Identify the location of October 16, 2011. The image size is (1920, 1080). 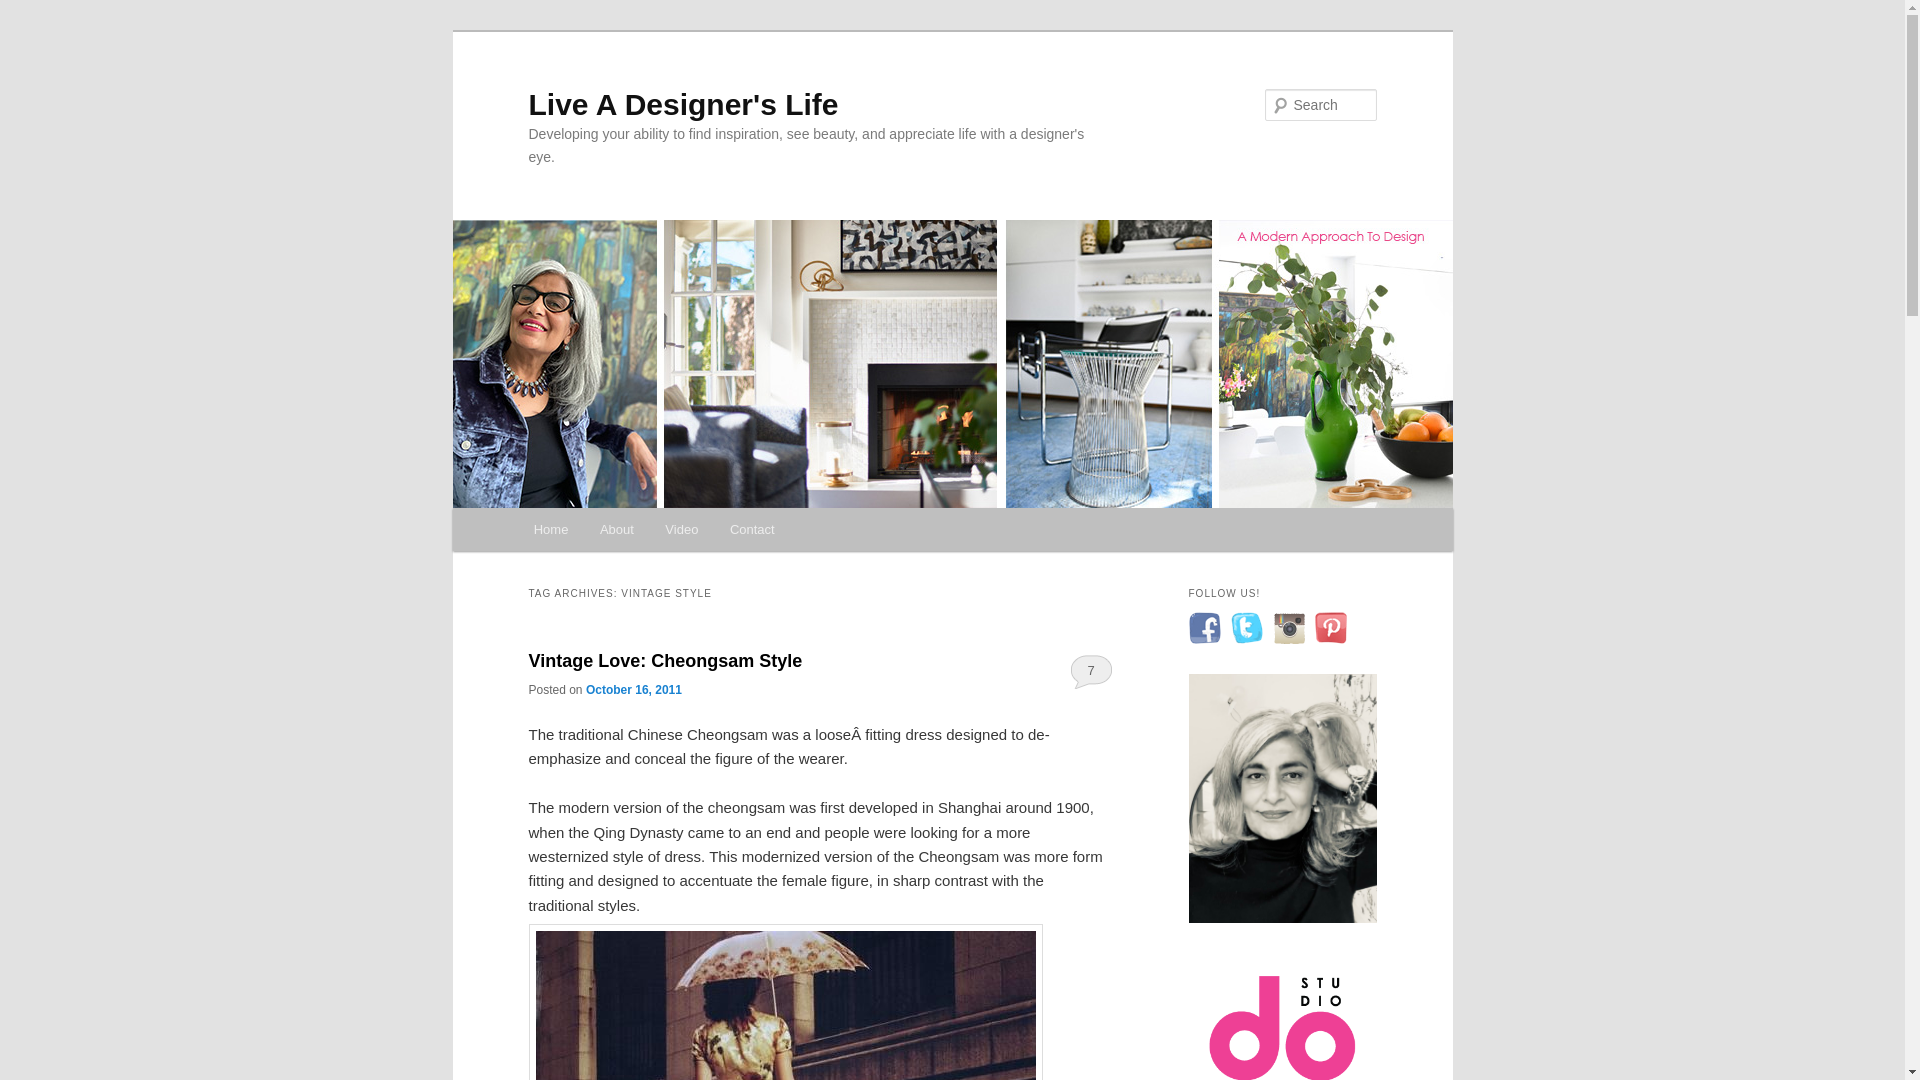
(633, 689).